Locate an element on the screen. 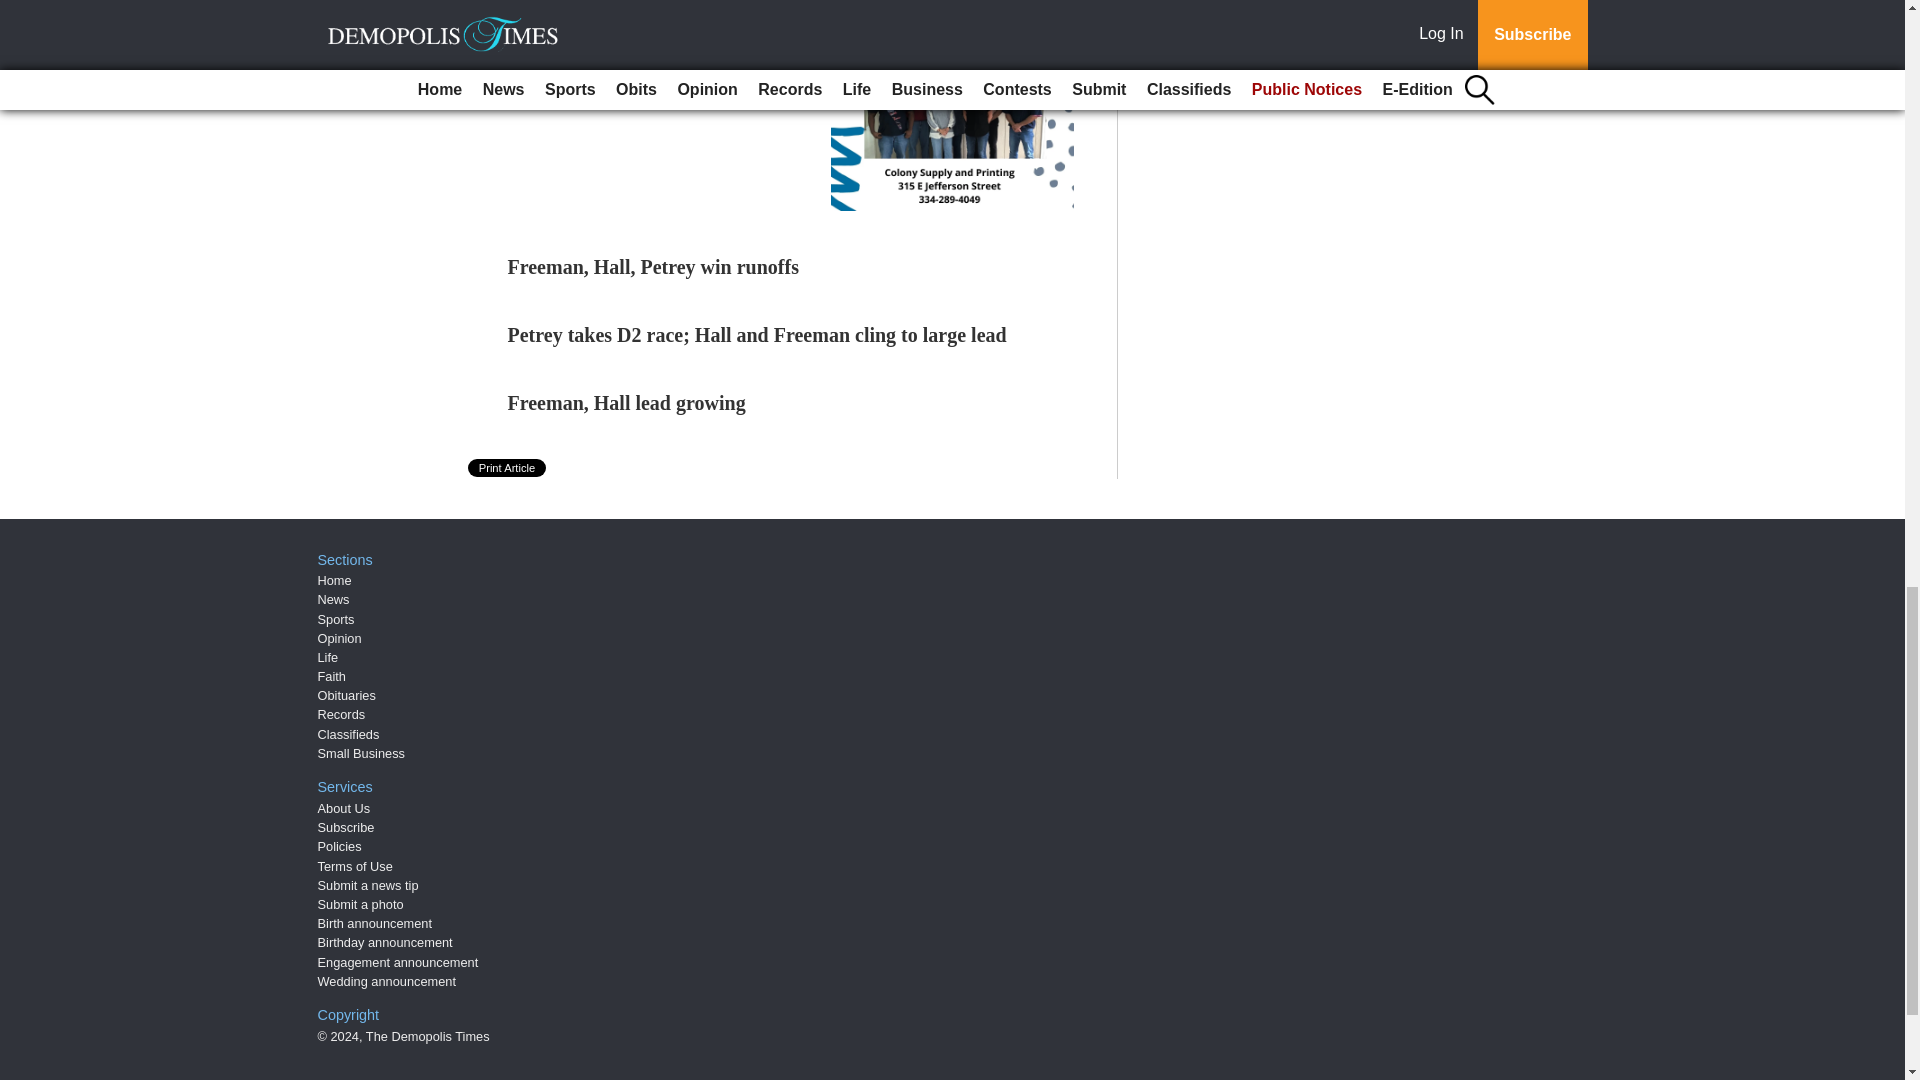  Freeman, Hall, Petrey win runoffs is located at coordinates (653, 266).